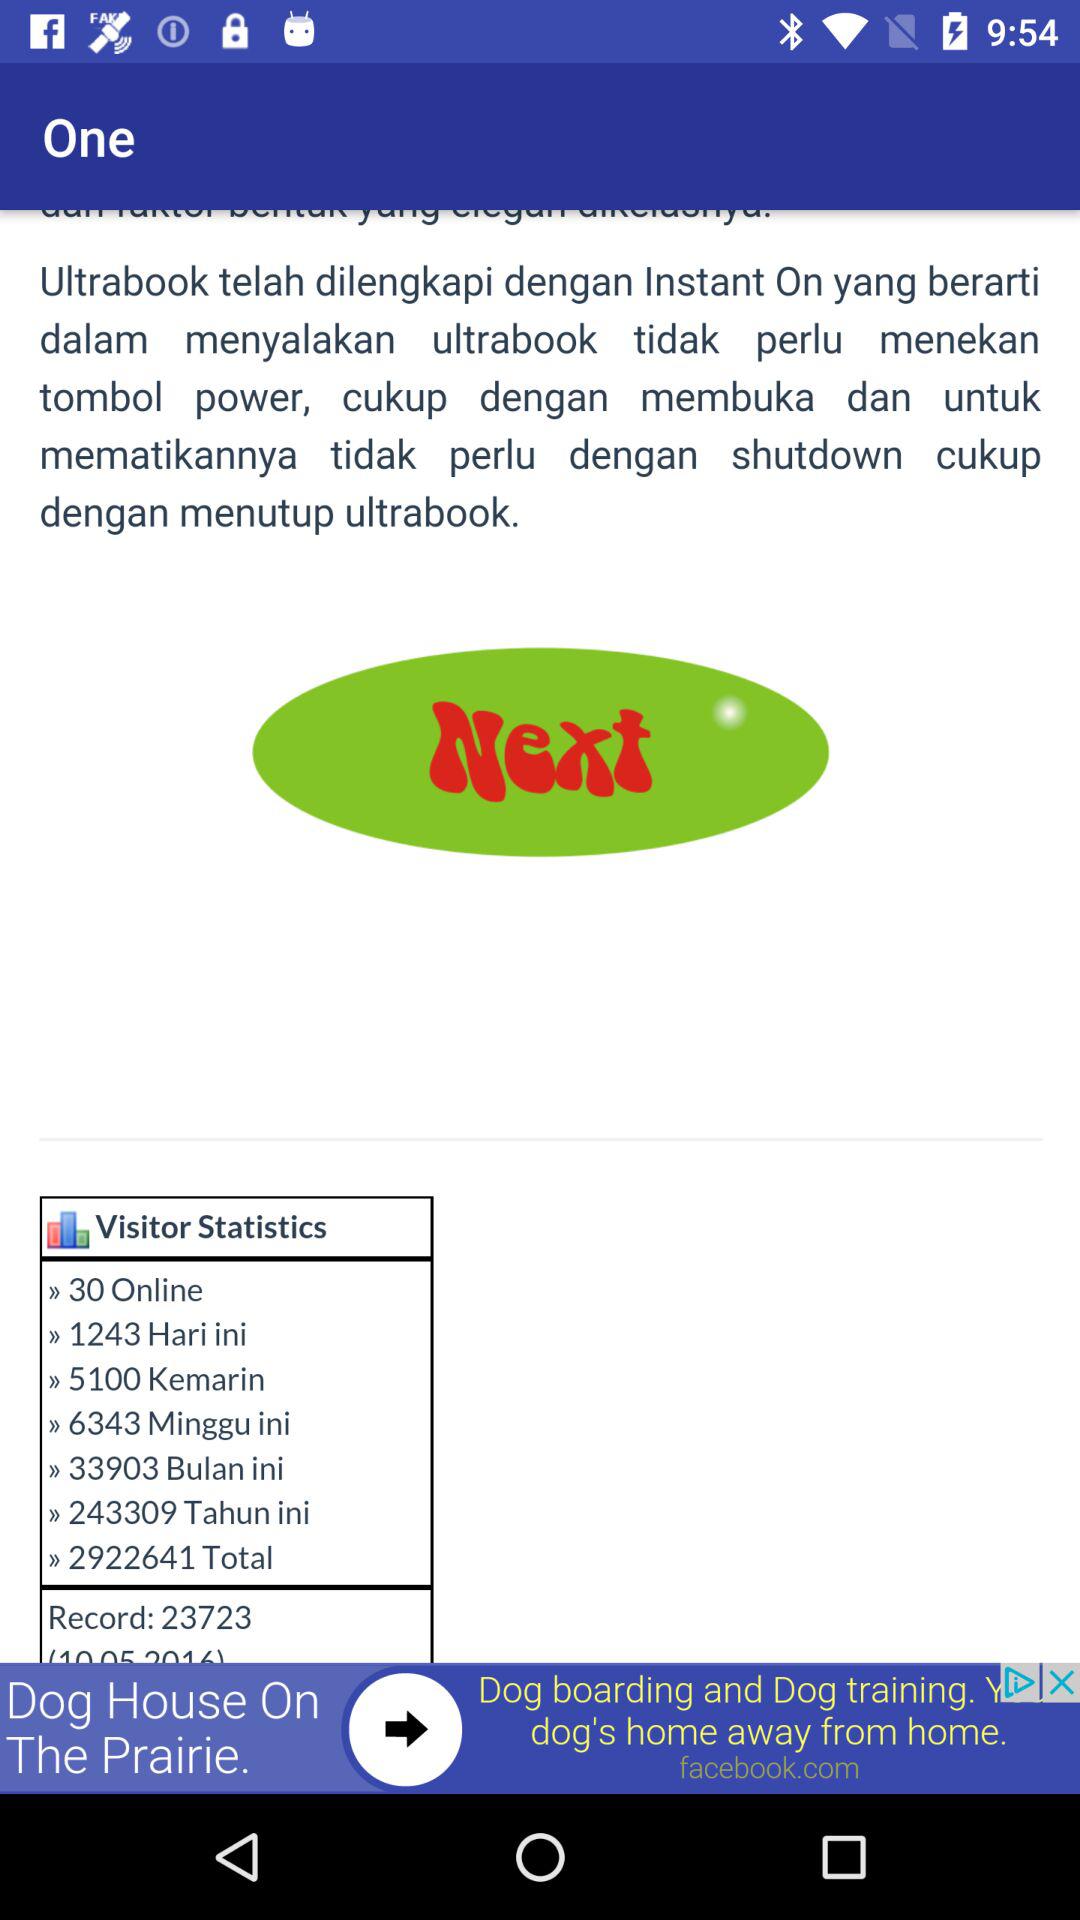 Image resolution: width=1080 pixels, height=1920 pixels. I want to click on advertisement at bottom, so click(540, 1728).